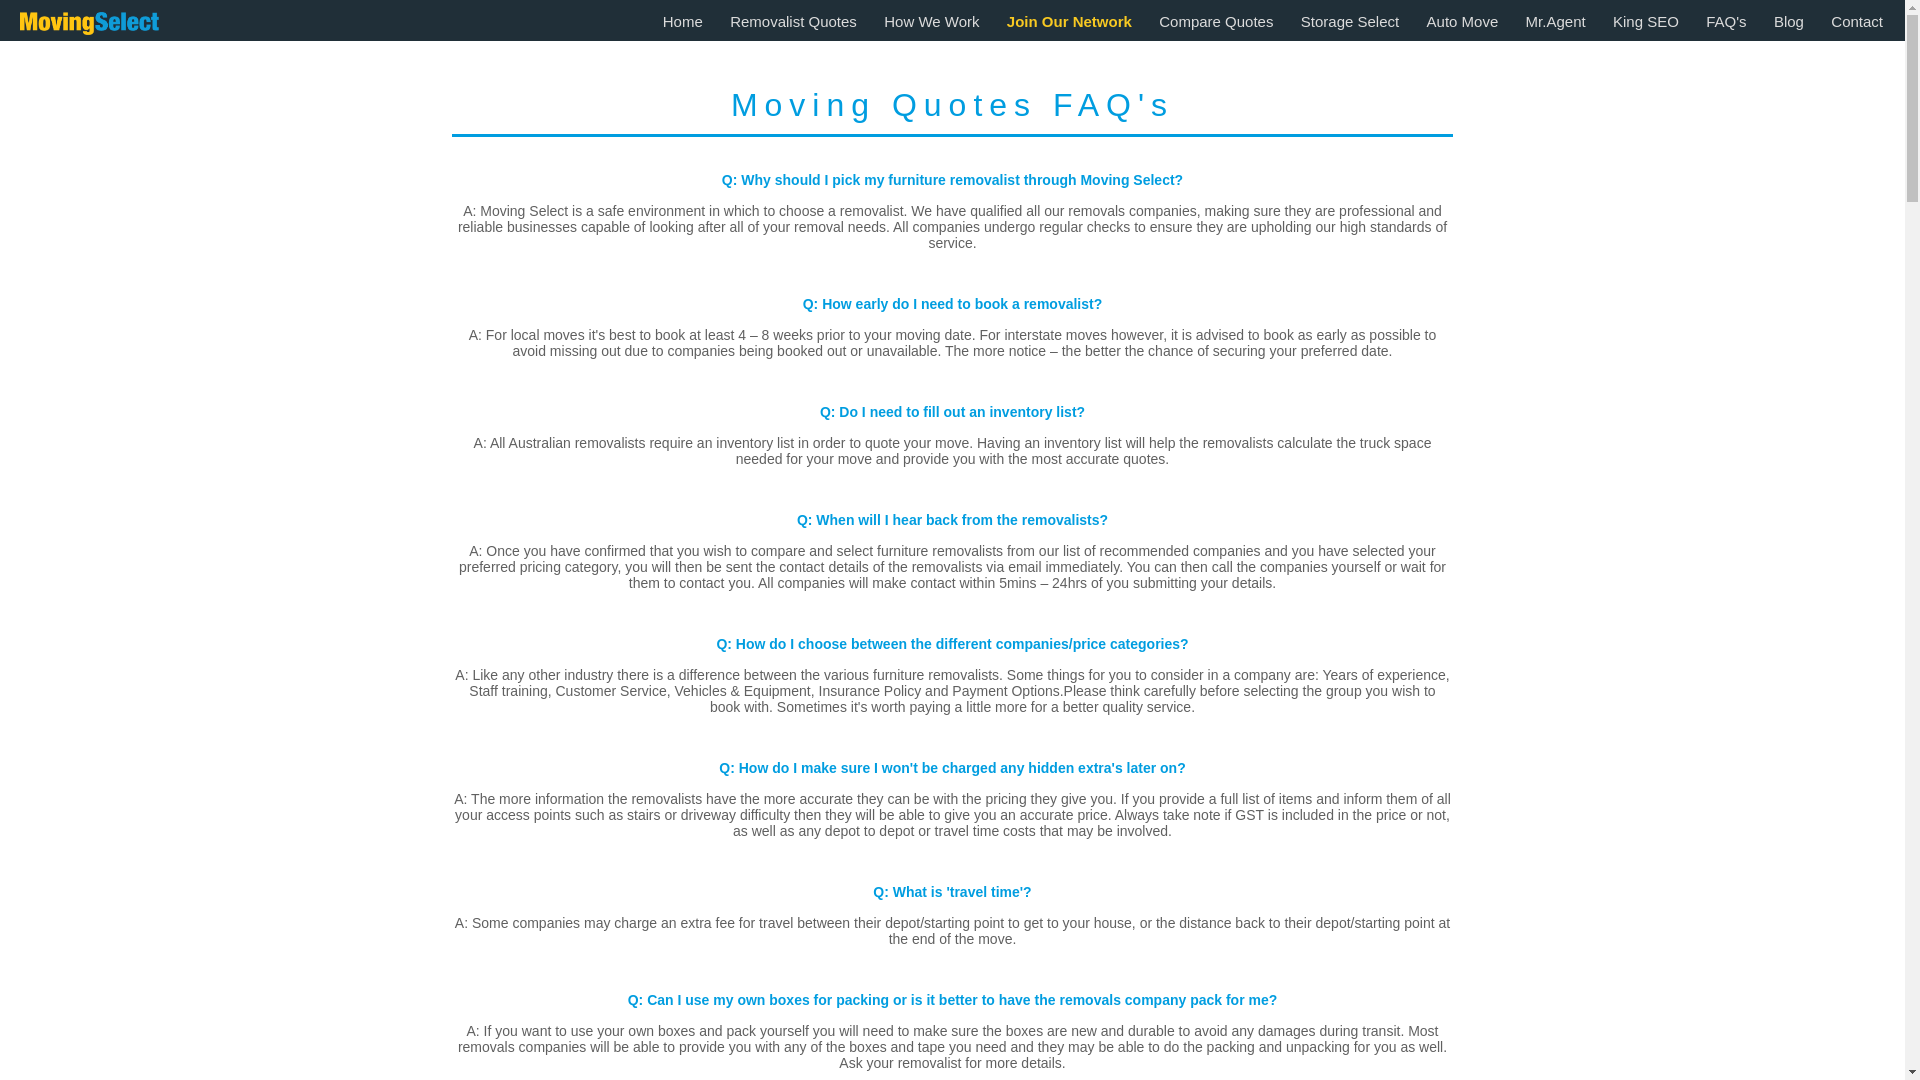 The image size is (1920, 1080). Describe the element at coordinates (1789, 22) in the screenshot. I see `Blog` at that location.